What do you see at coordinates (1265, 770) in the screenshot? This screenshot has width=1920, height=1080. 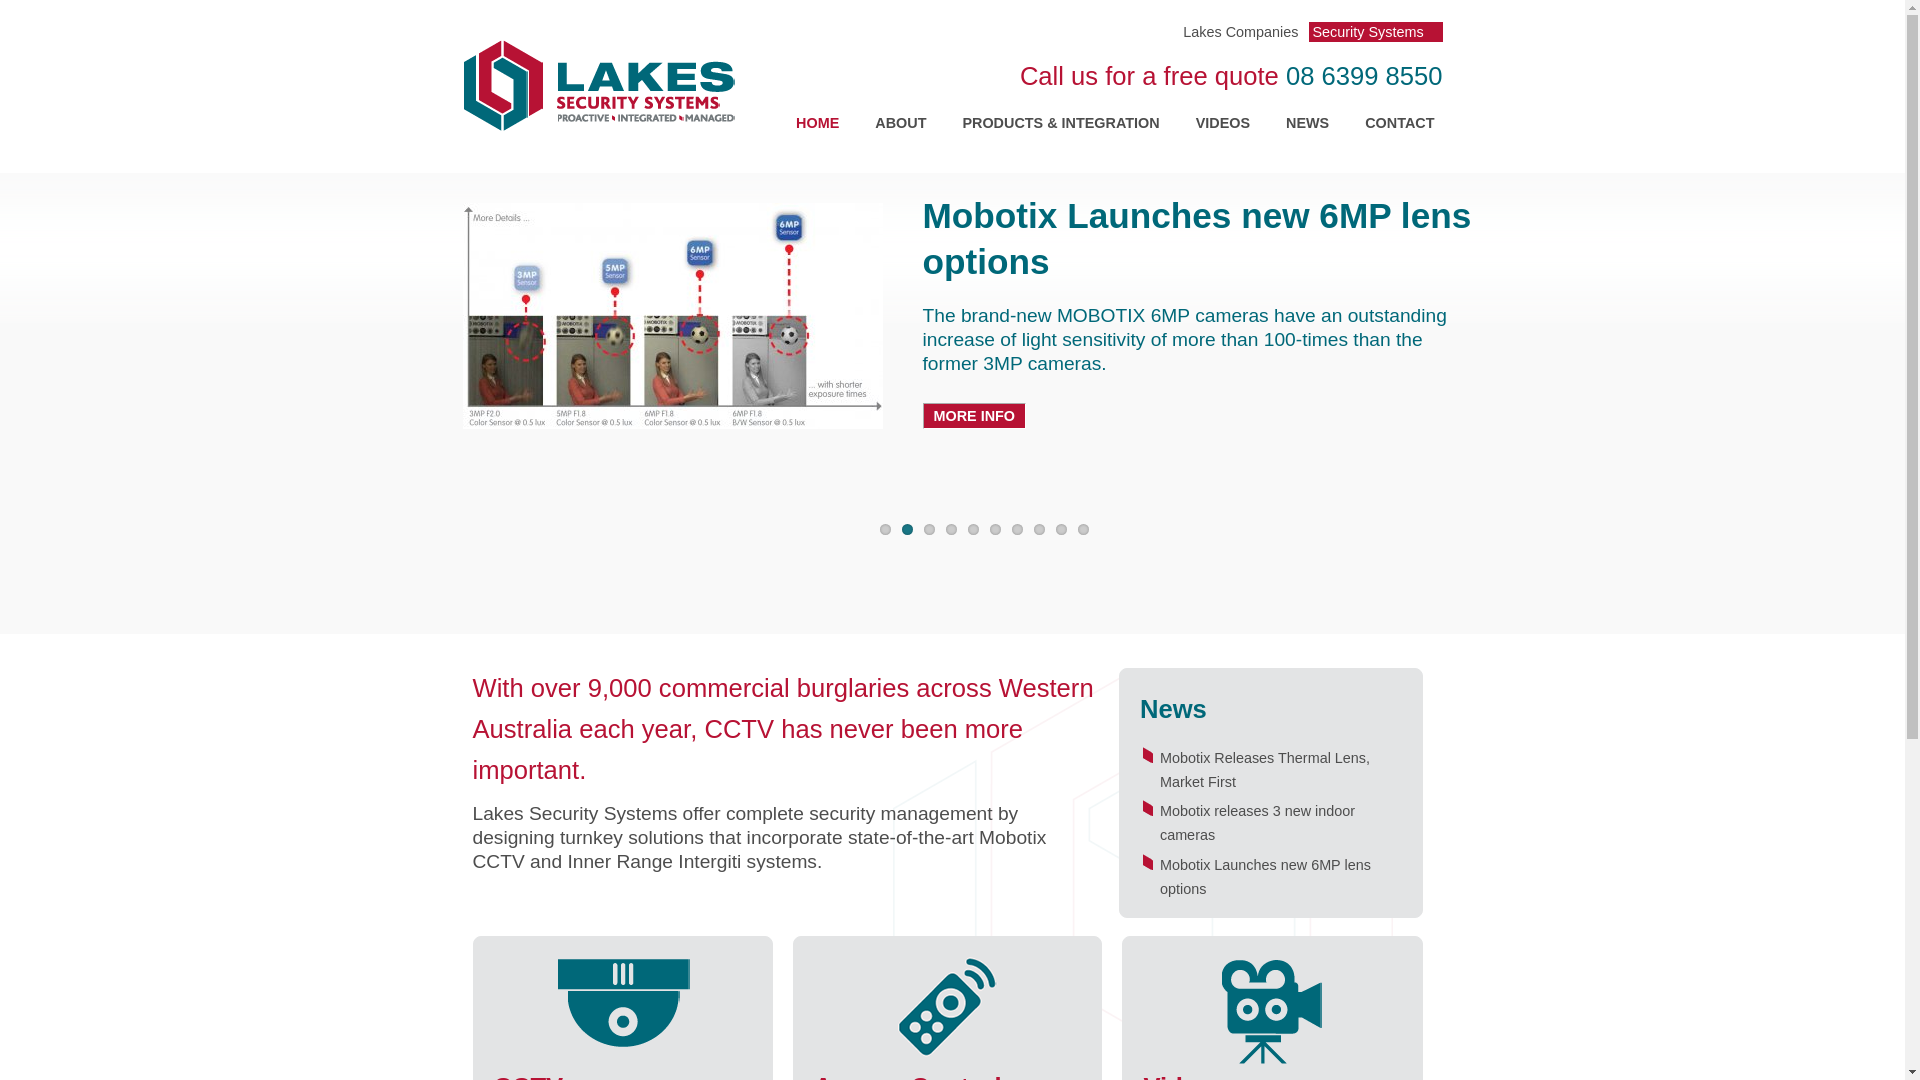 I see `Mobotix Releases Thermal Lens, Market First` at bounding box center [1265, 770].